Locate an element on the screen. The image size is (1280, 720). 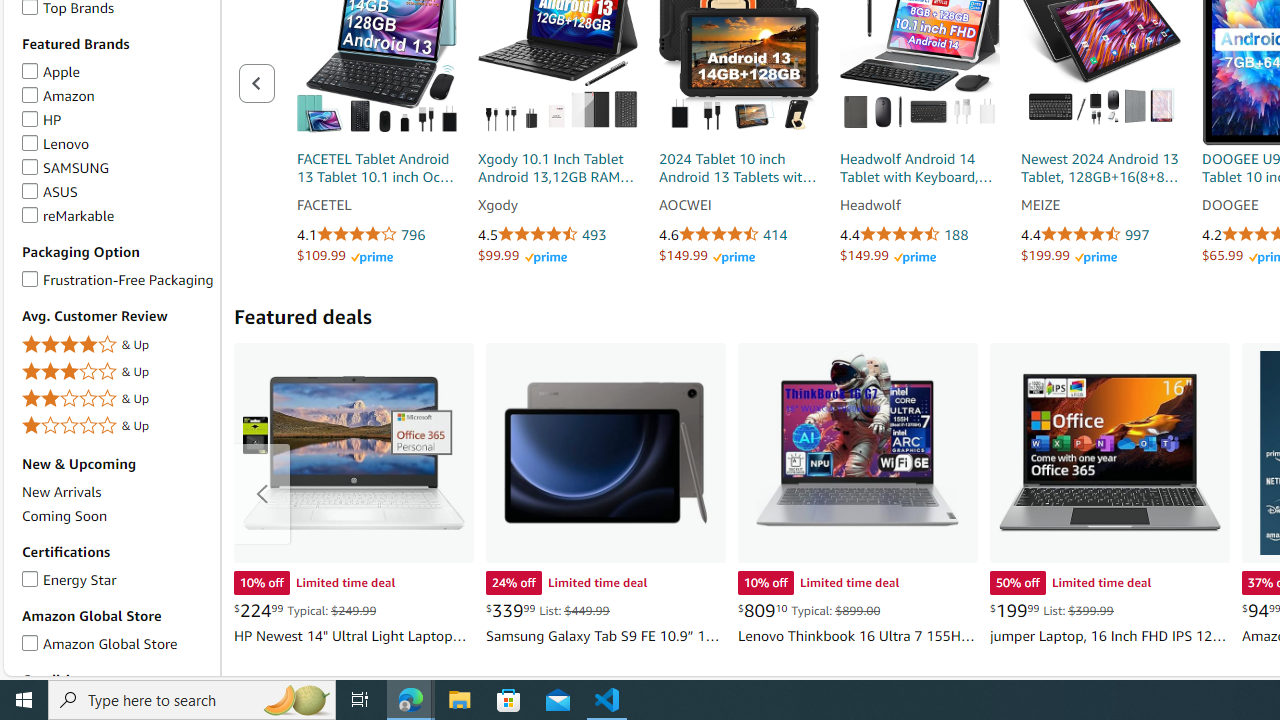
Lenovo Lenovo is located at coordinates (55, 142).